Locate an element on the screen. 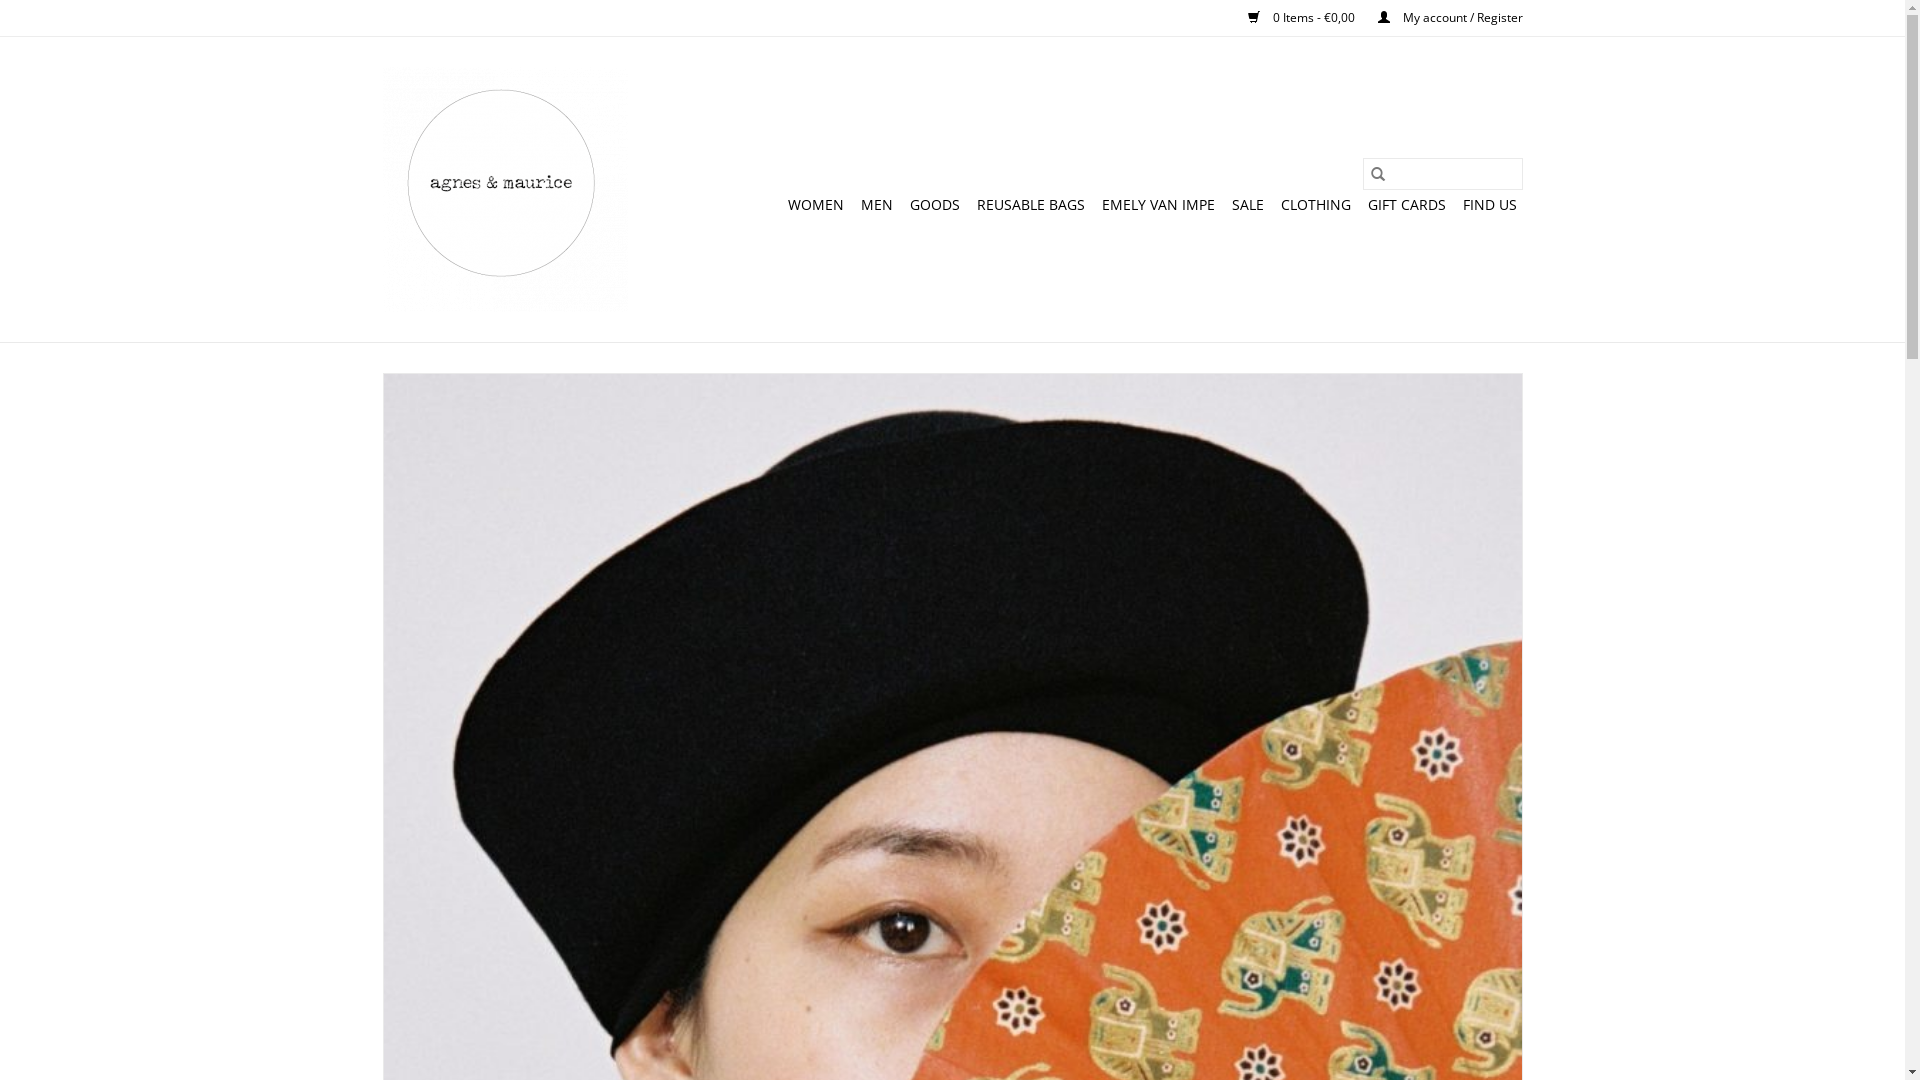 The height and width of the screenshot is (1080, 1920). GOODS is located at coordinates (935, 205).